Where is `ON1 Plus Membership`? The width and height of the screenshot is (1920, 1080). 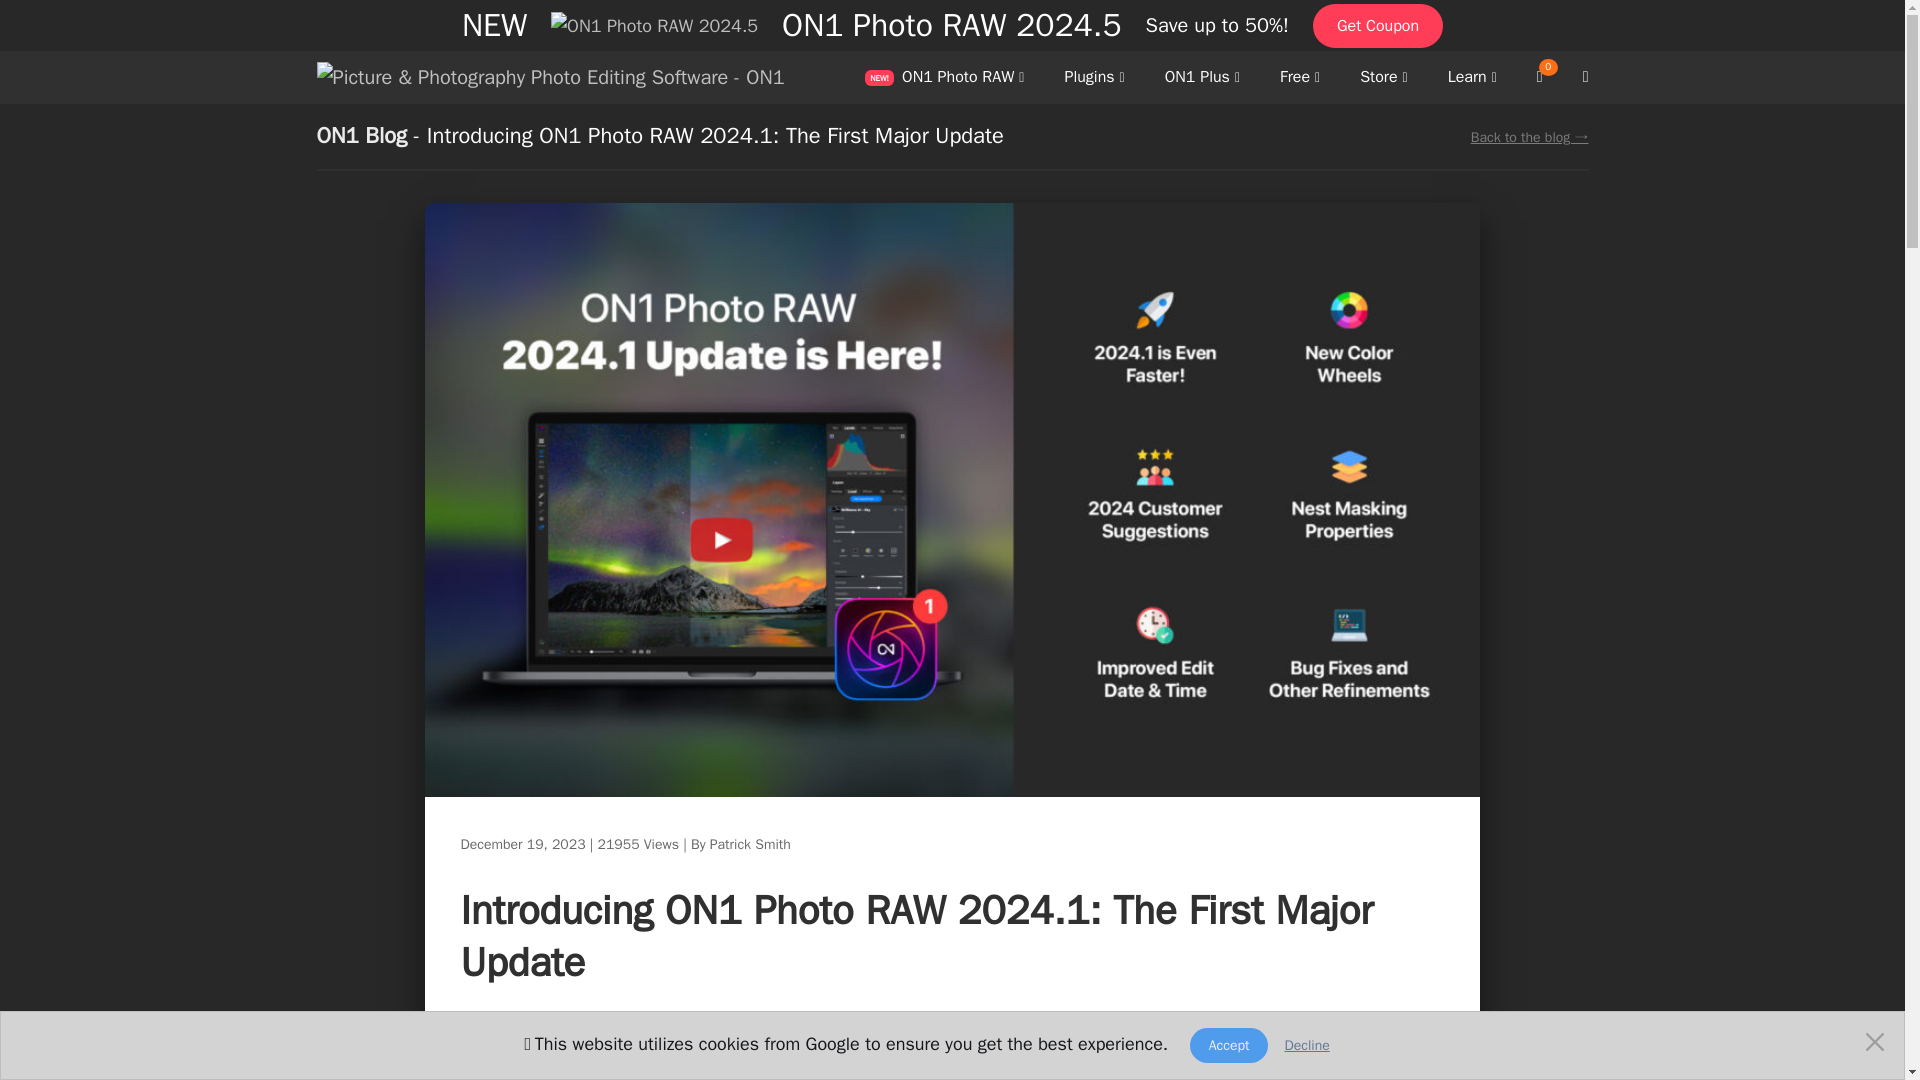 ON1 Plus Membership is located at coordinates (1202, 78).